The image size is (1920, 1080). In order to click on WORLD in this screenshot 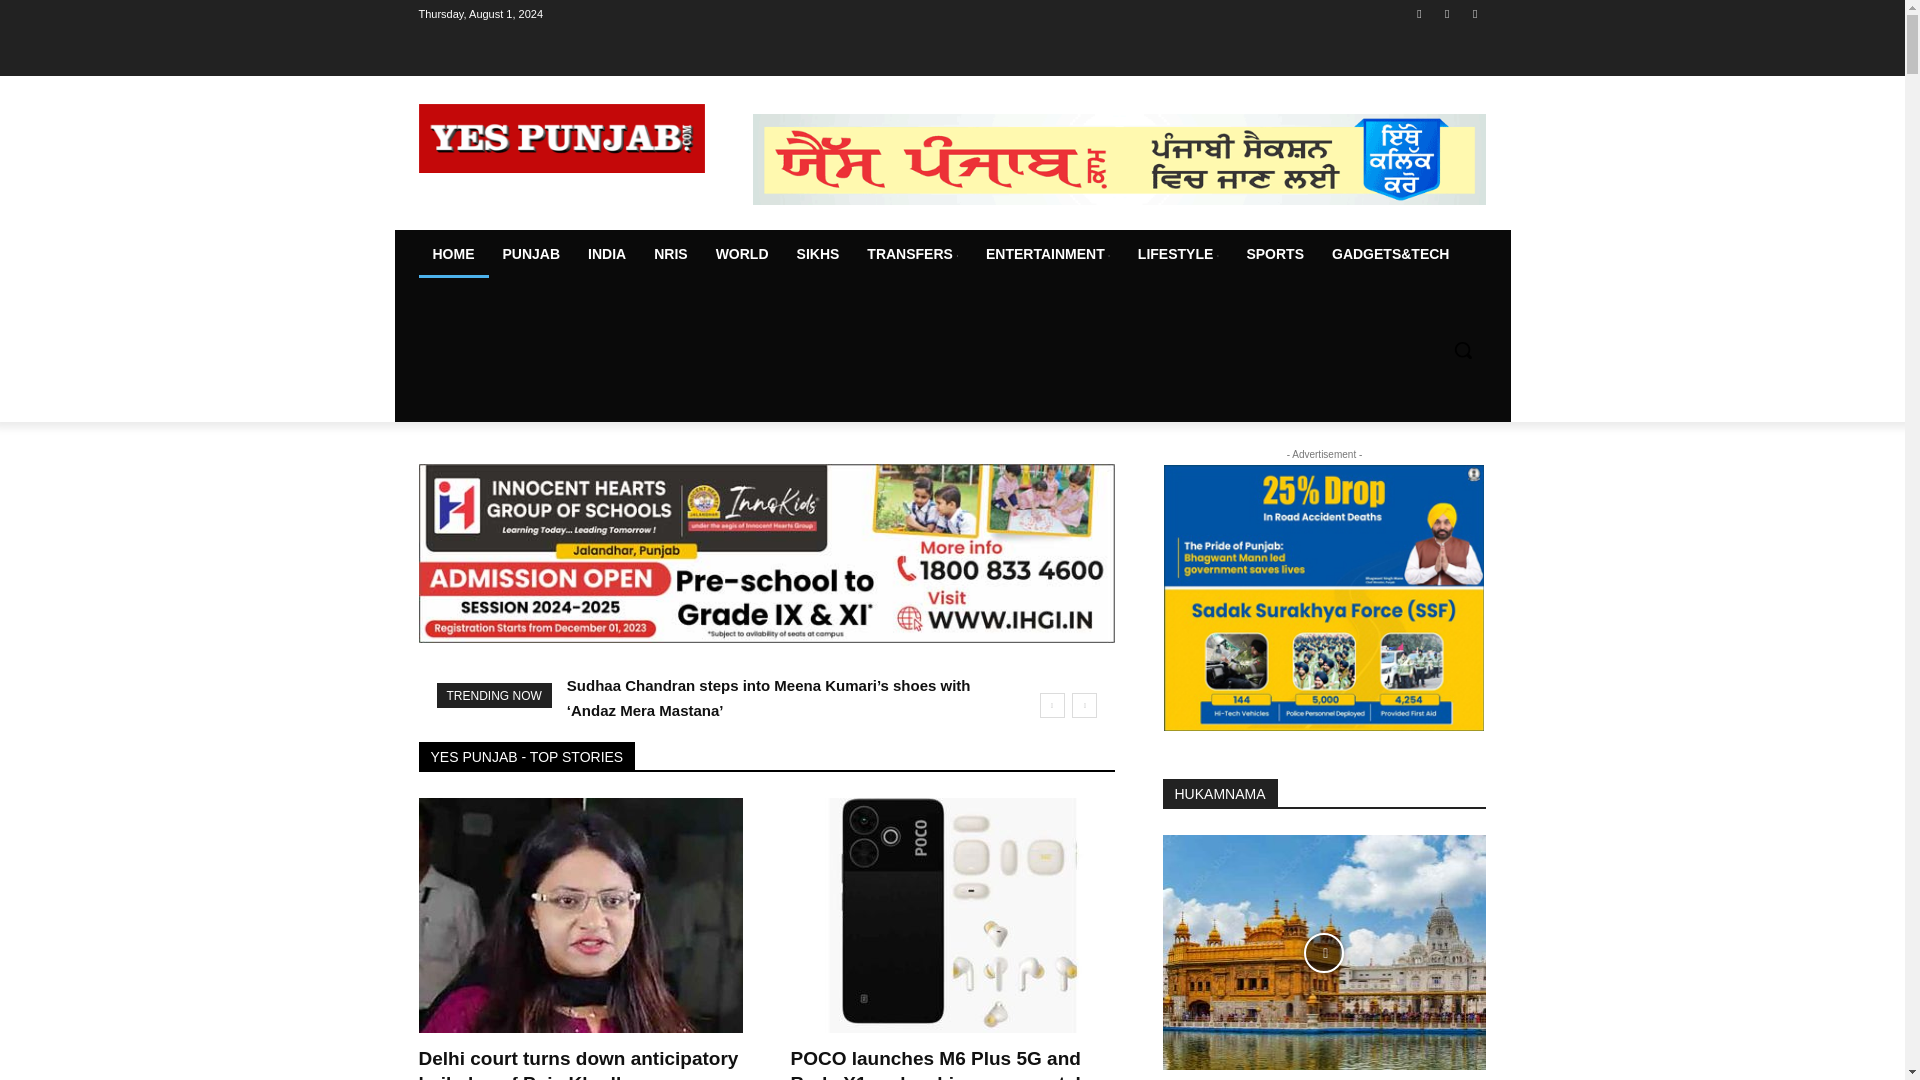, I will do `click(742, 254)`.